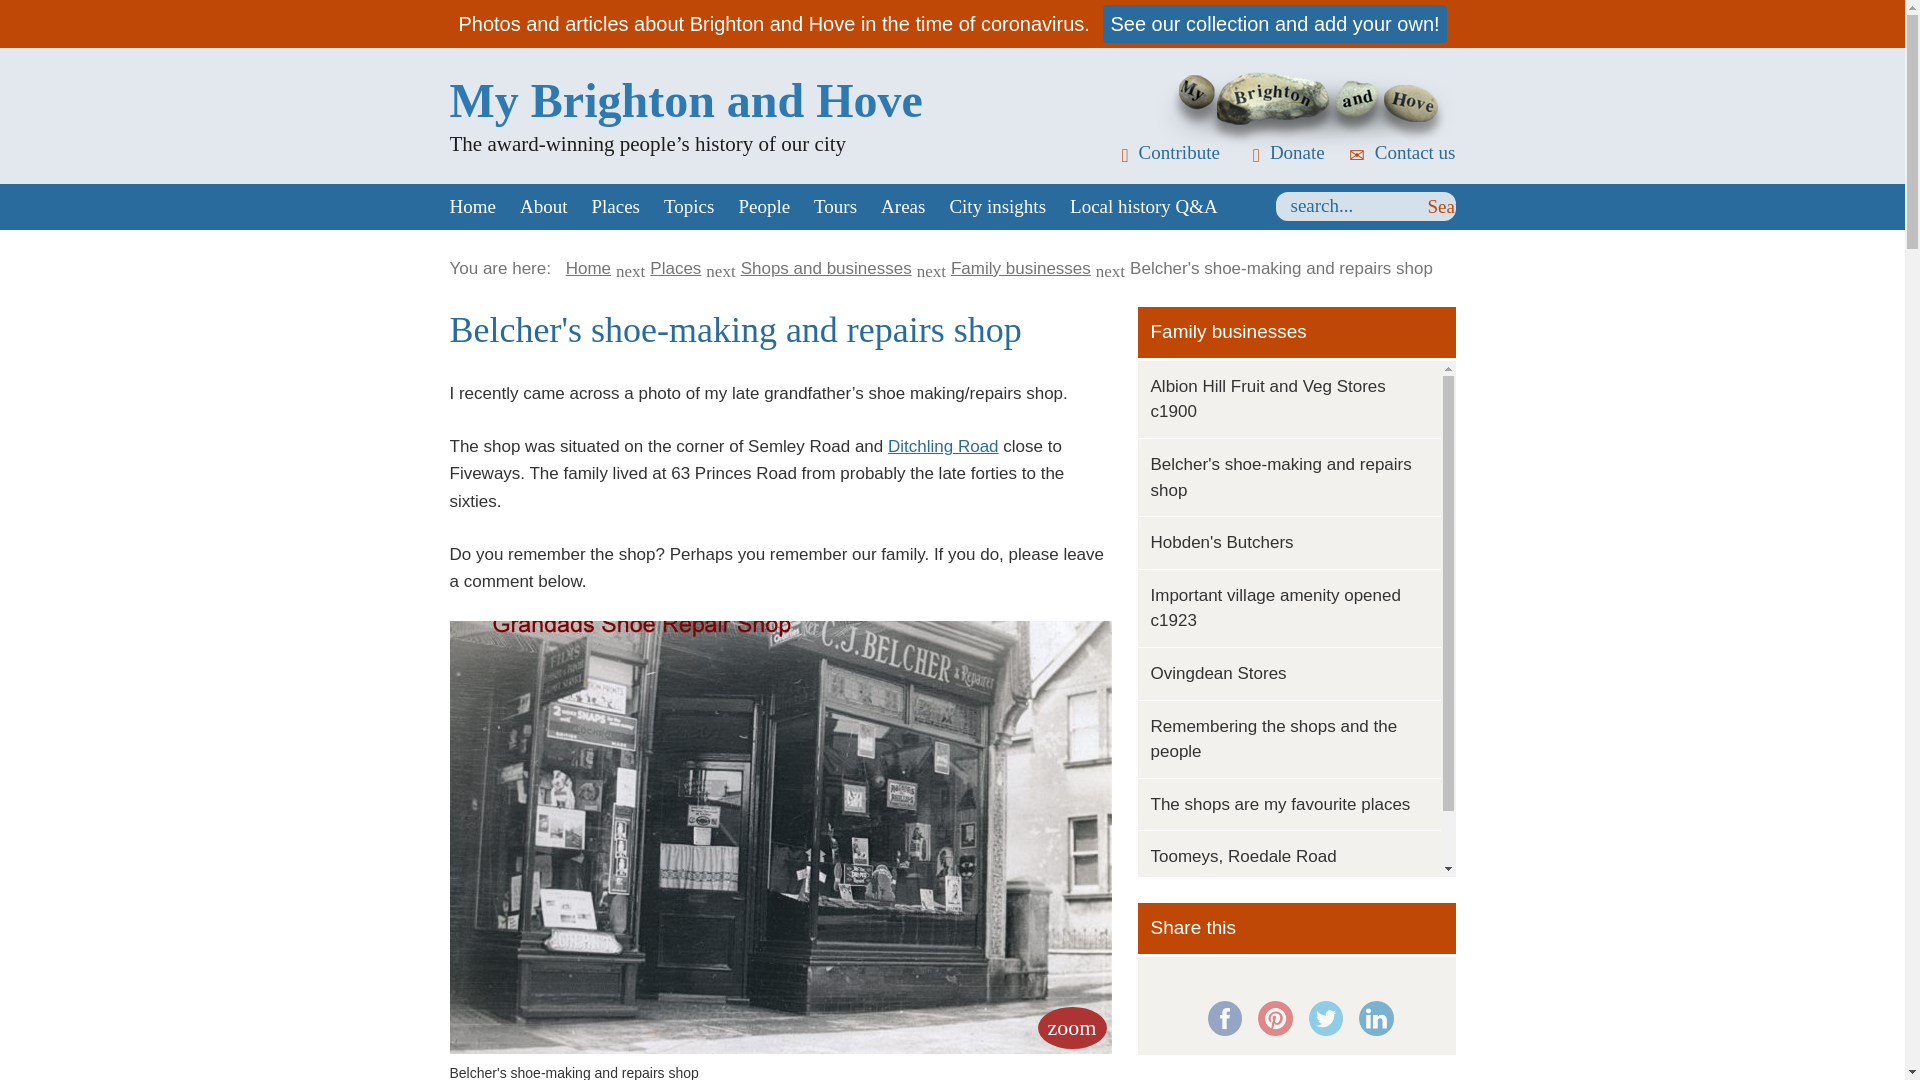  I want to click on Important village amenity opened c1923, so click(1276, 608).